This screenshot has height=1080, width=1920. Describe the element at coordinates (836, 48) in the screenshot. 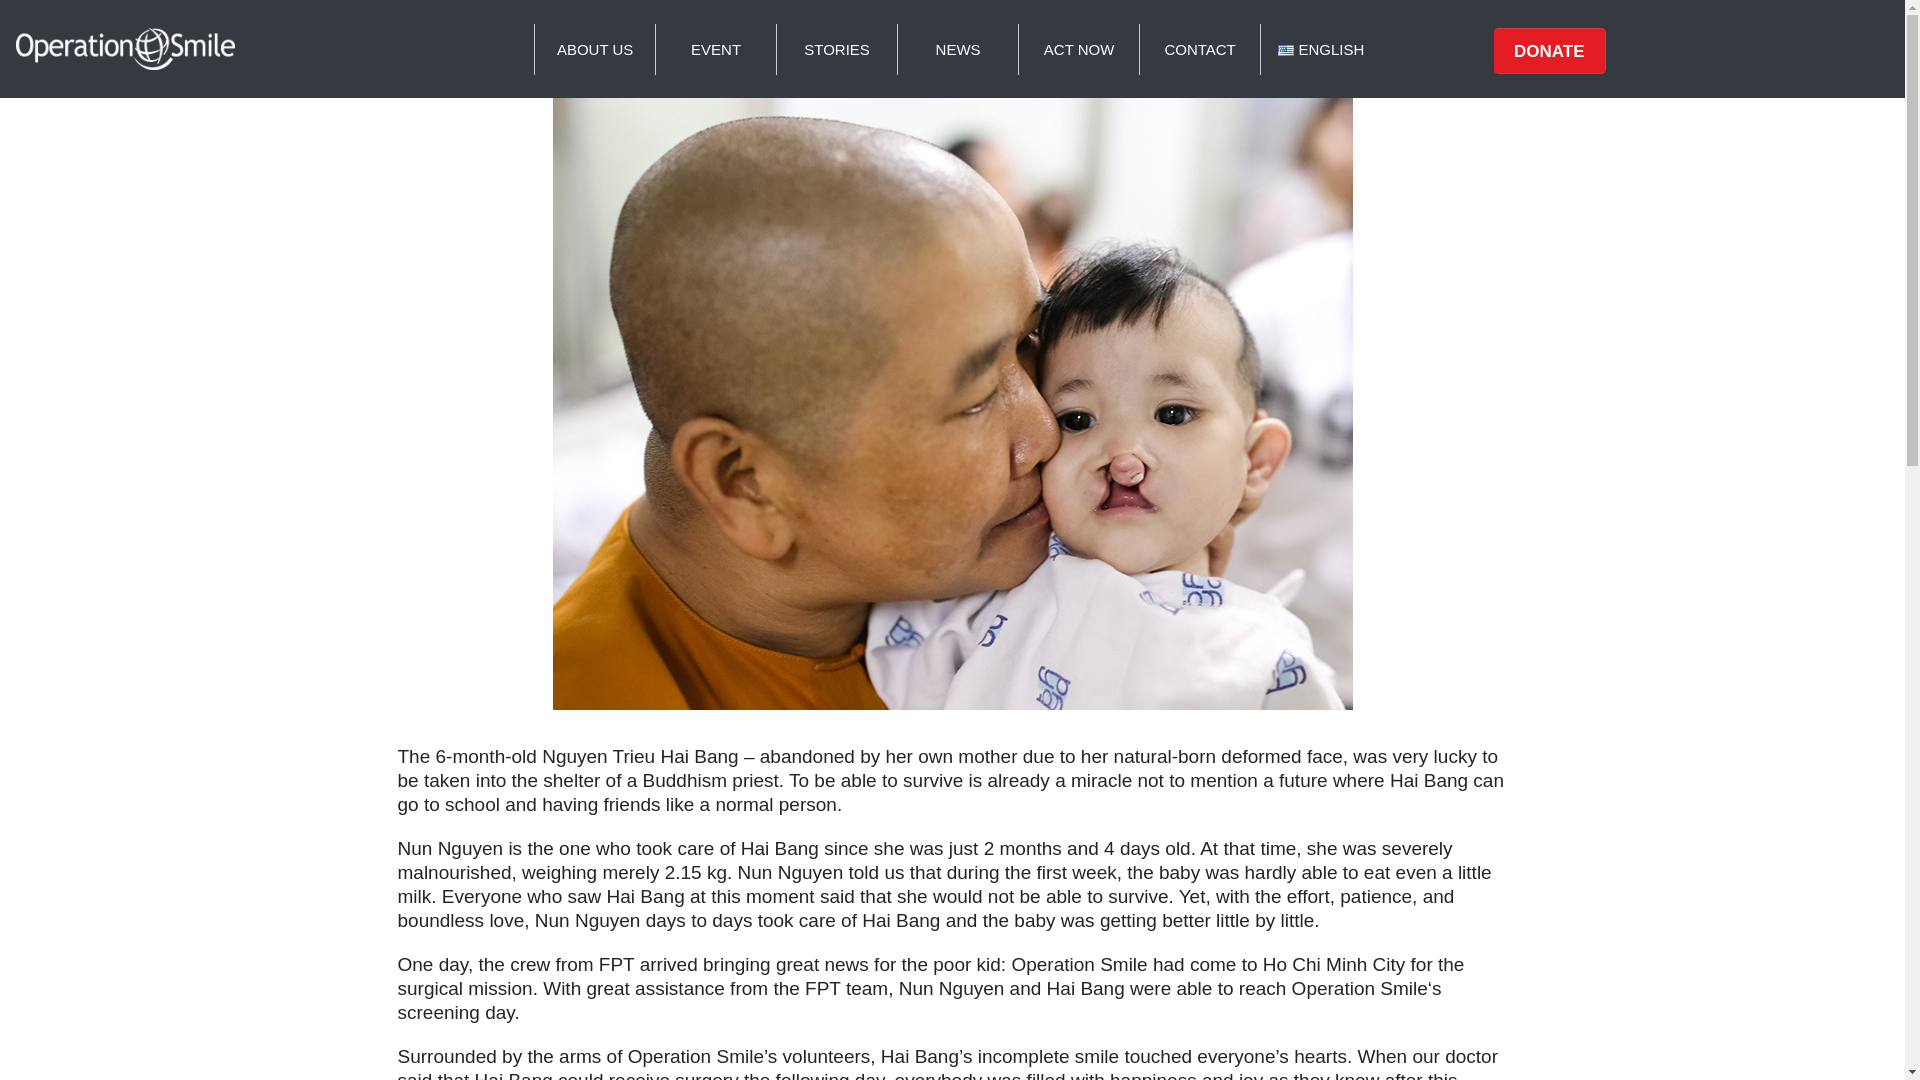

I see `STORIES` at that location.